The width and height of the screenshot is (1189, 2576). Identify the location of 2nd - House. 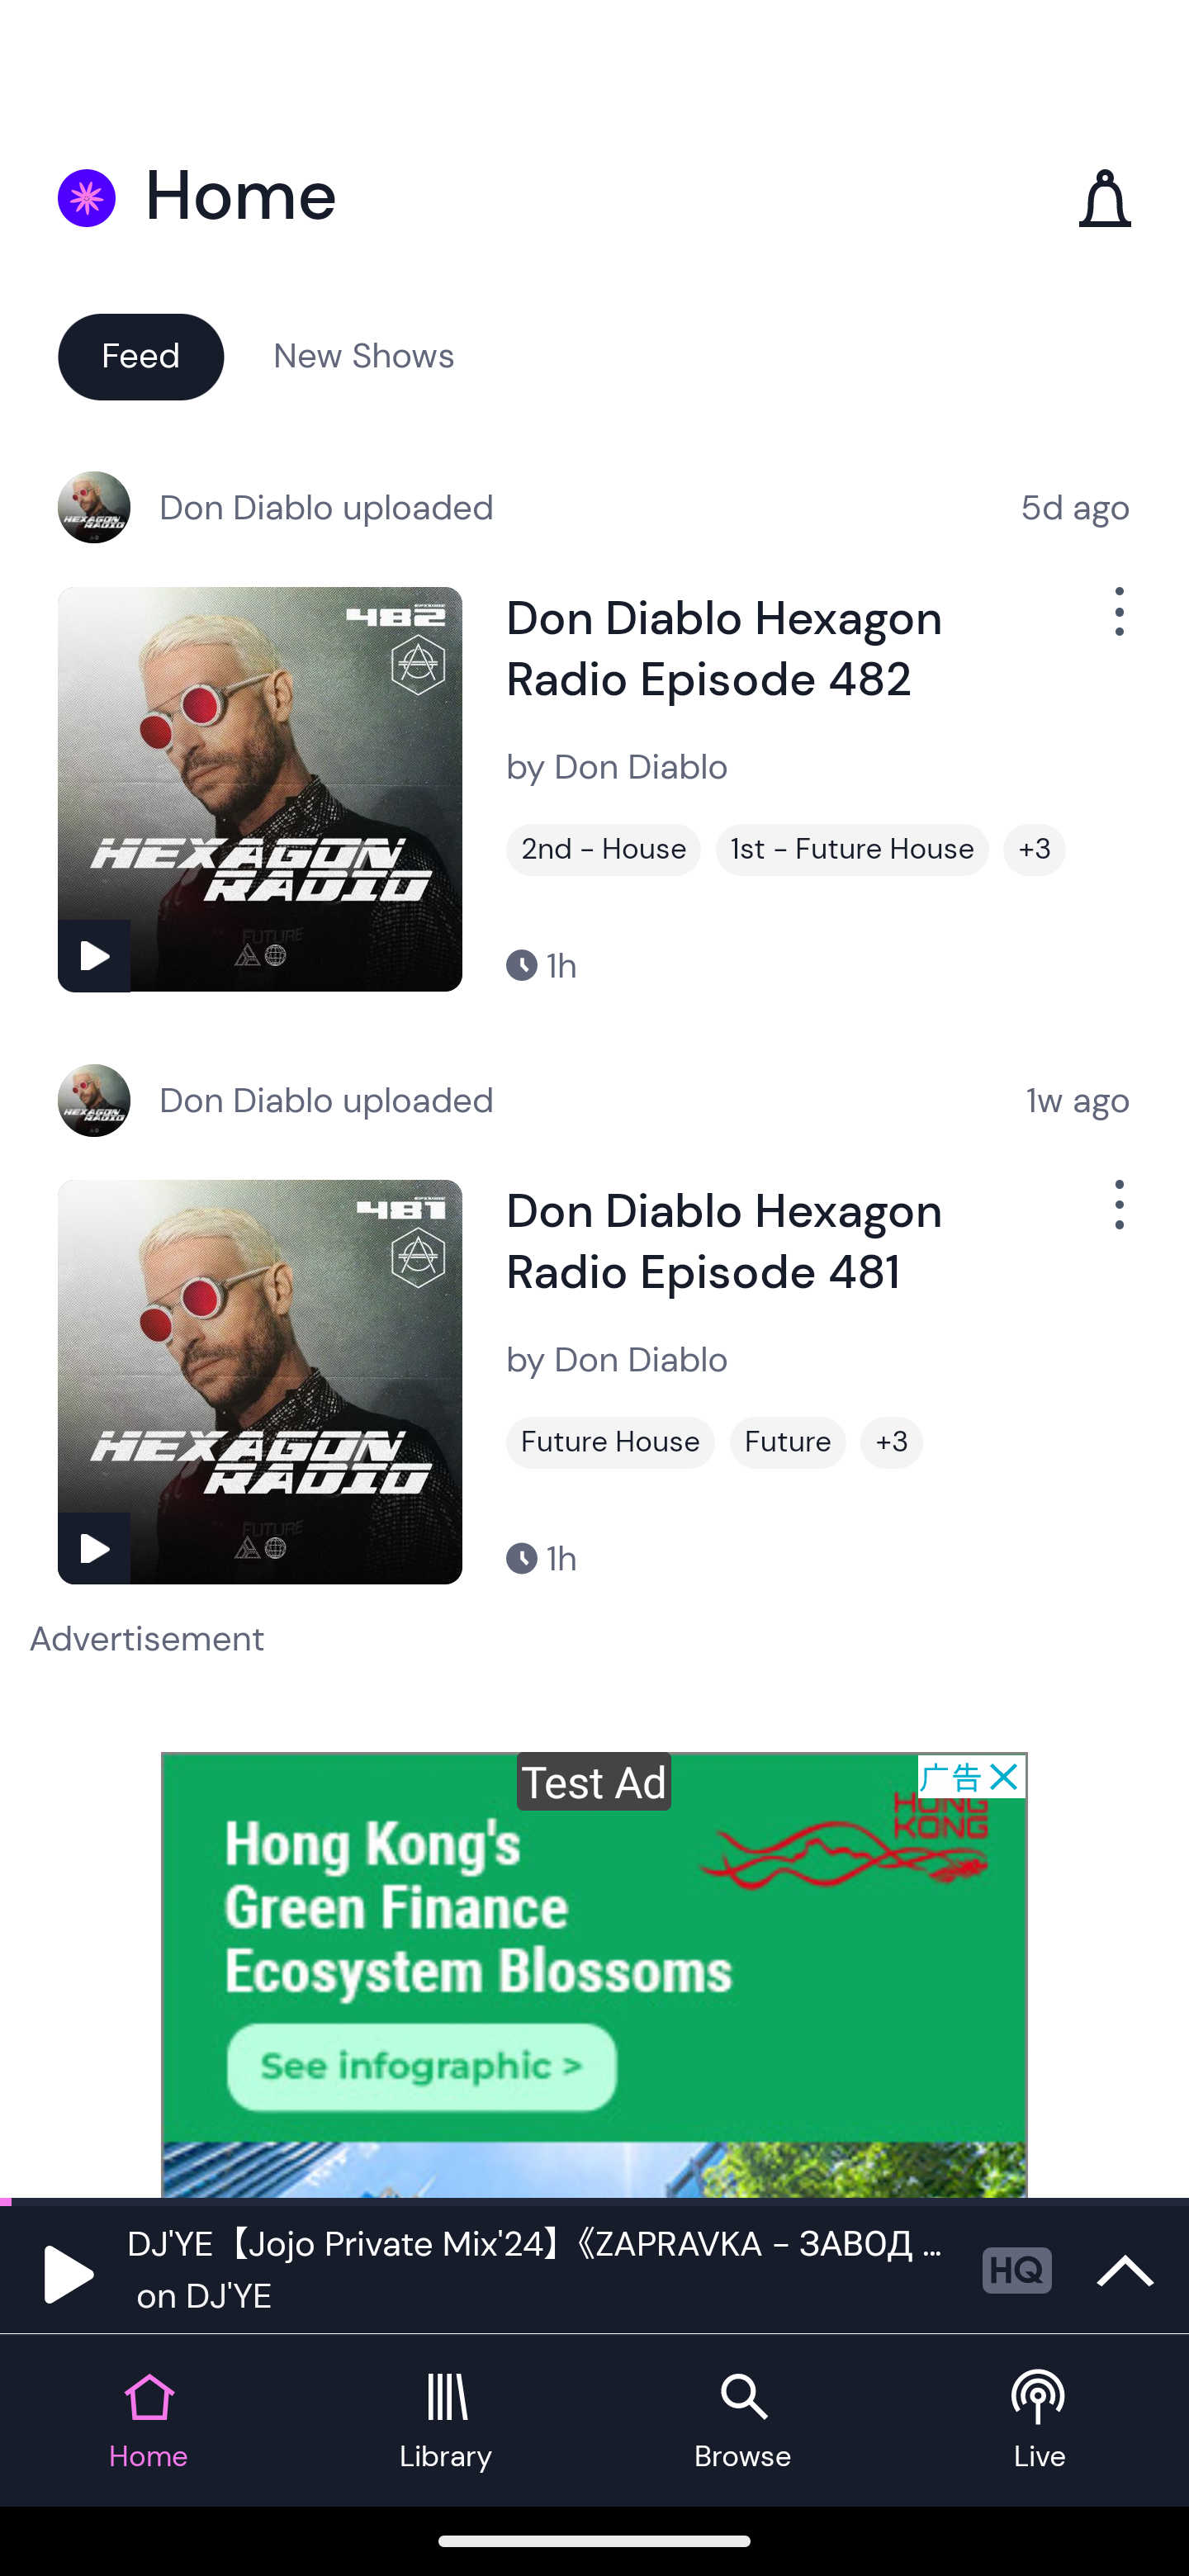
(604, 850).